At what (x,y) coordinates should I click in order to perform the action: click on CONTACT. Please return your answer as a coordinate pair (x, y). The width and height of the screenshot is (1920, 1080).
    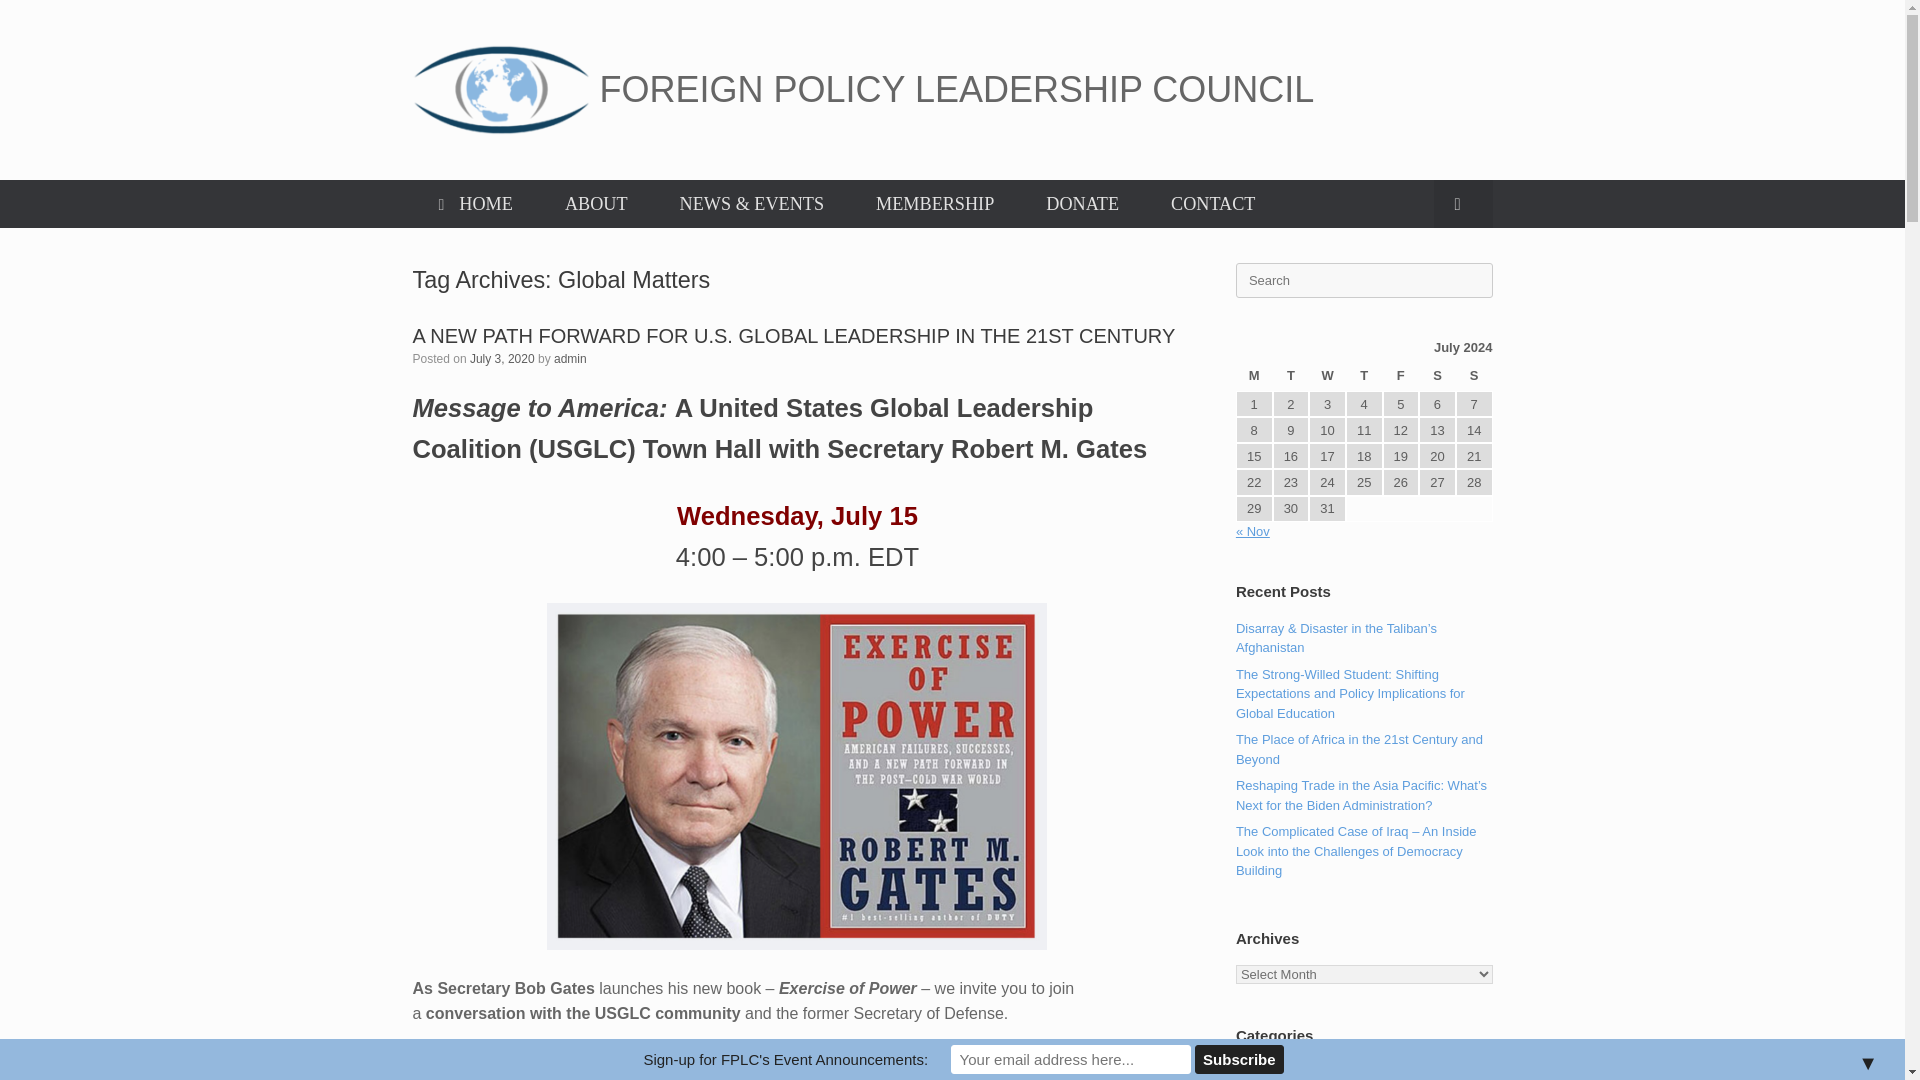
    Looking at the image, I should click on (1212, 204).